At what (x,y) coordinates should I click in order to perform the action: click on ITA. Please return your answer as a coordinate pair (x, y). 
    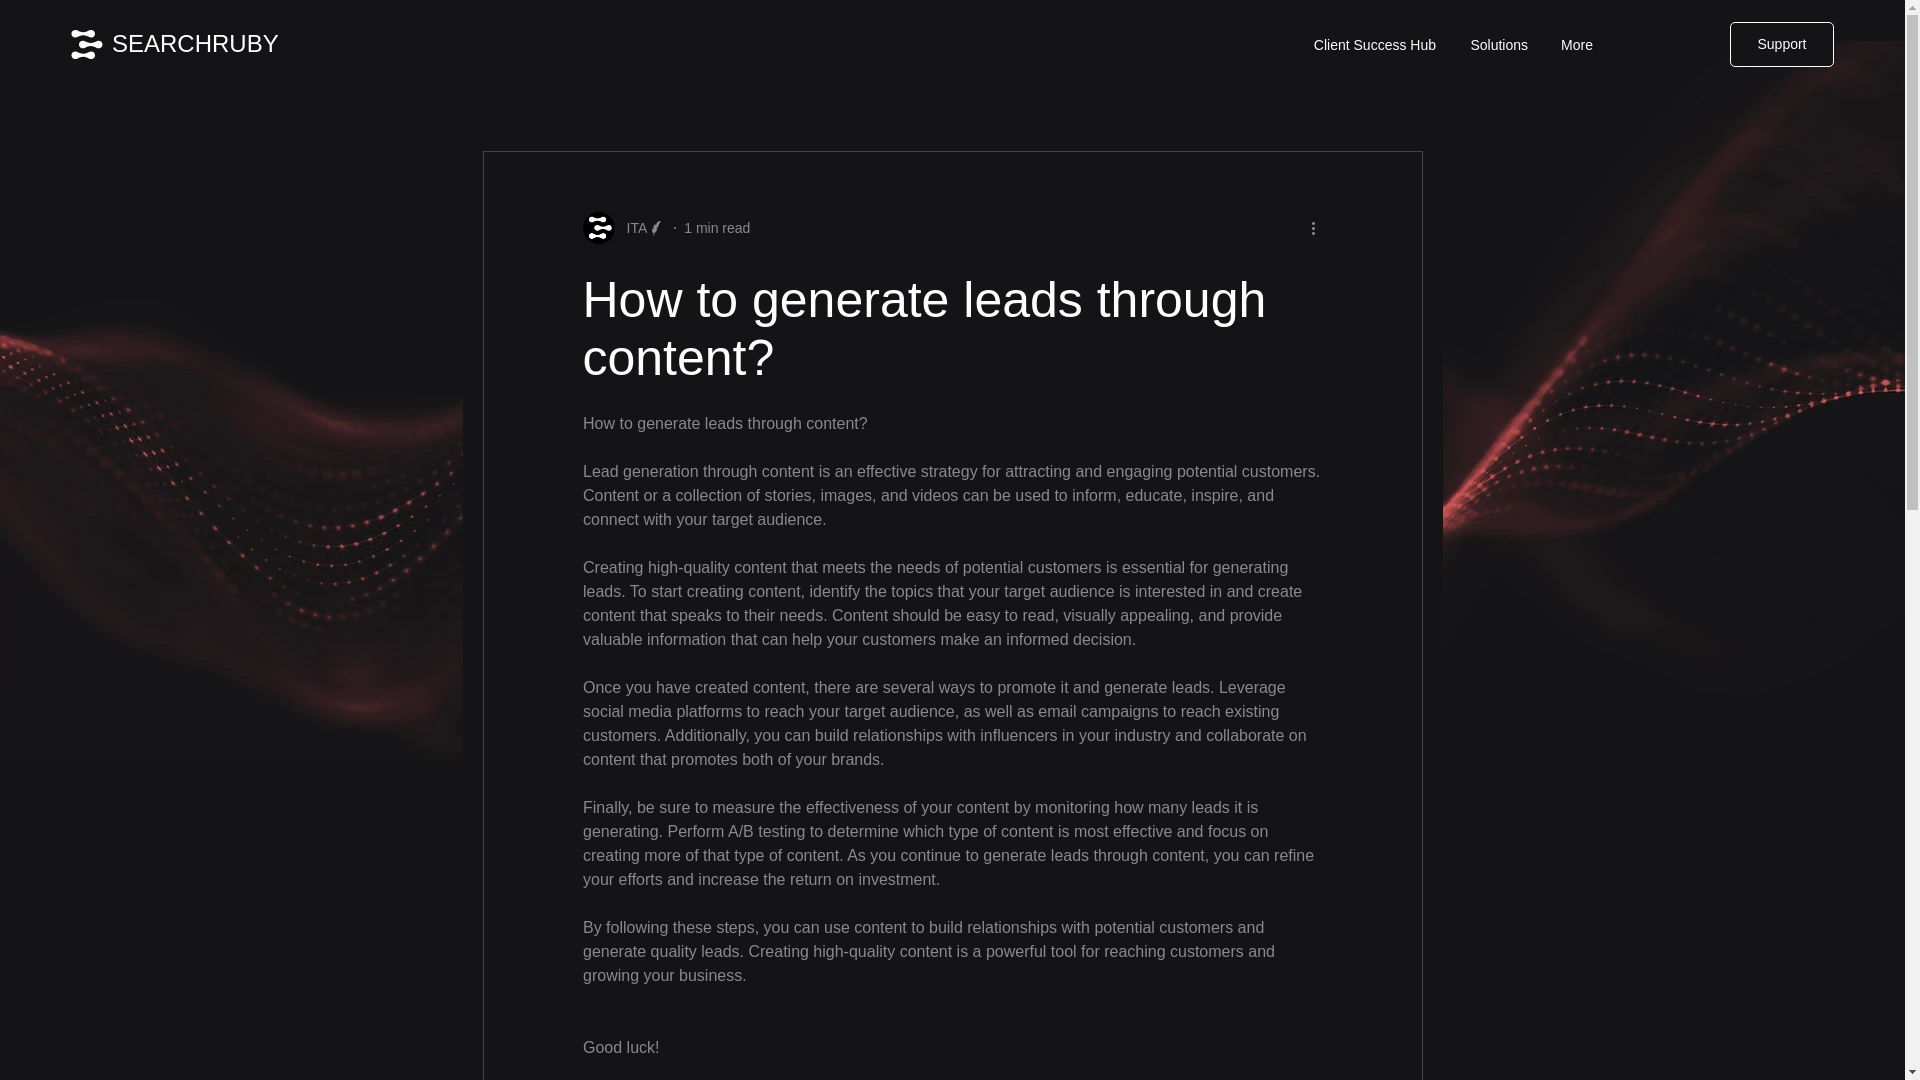
    Looking at the image, I should click on (630, 228).